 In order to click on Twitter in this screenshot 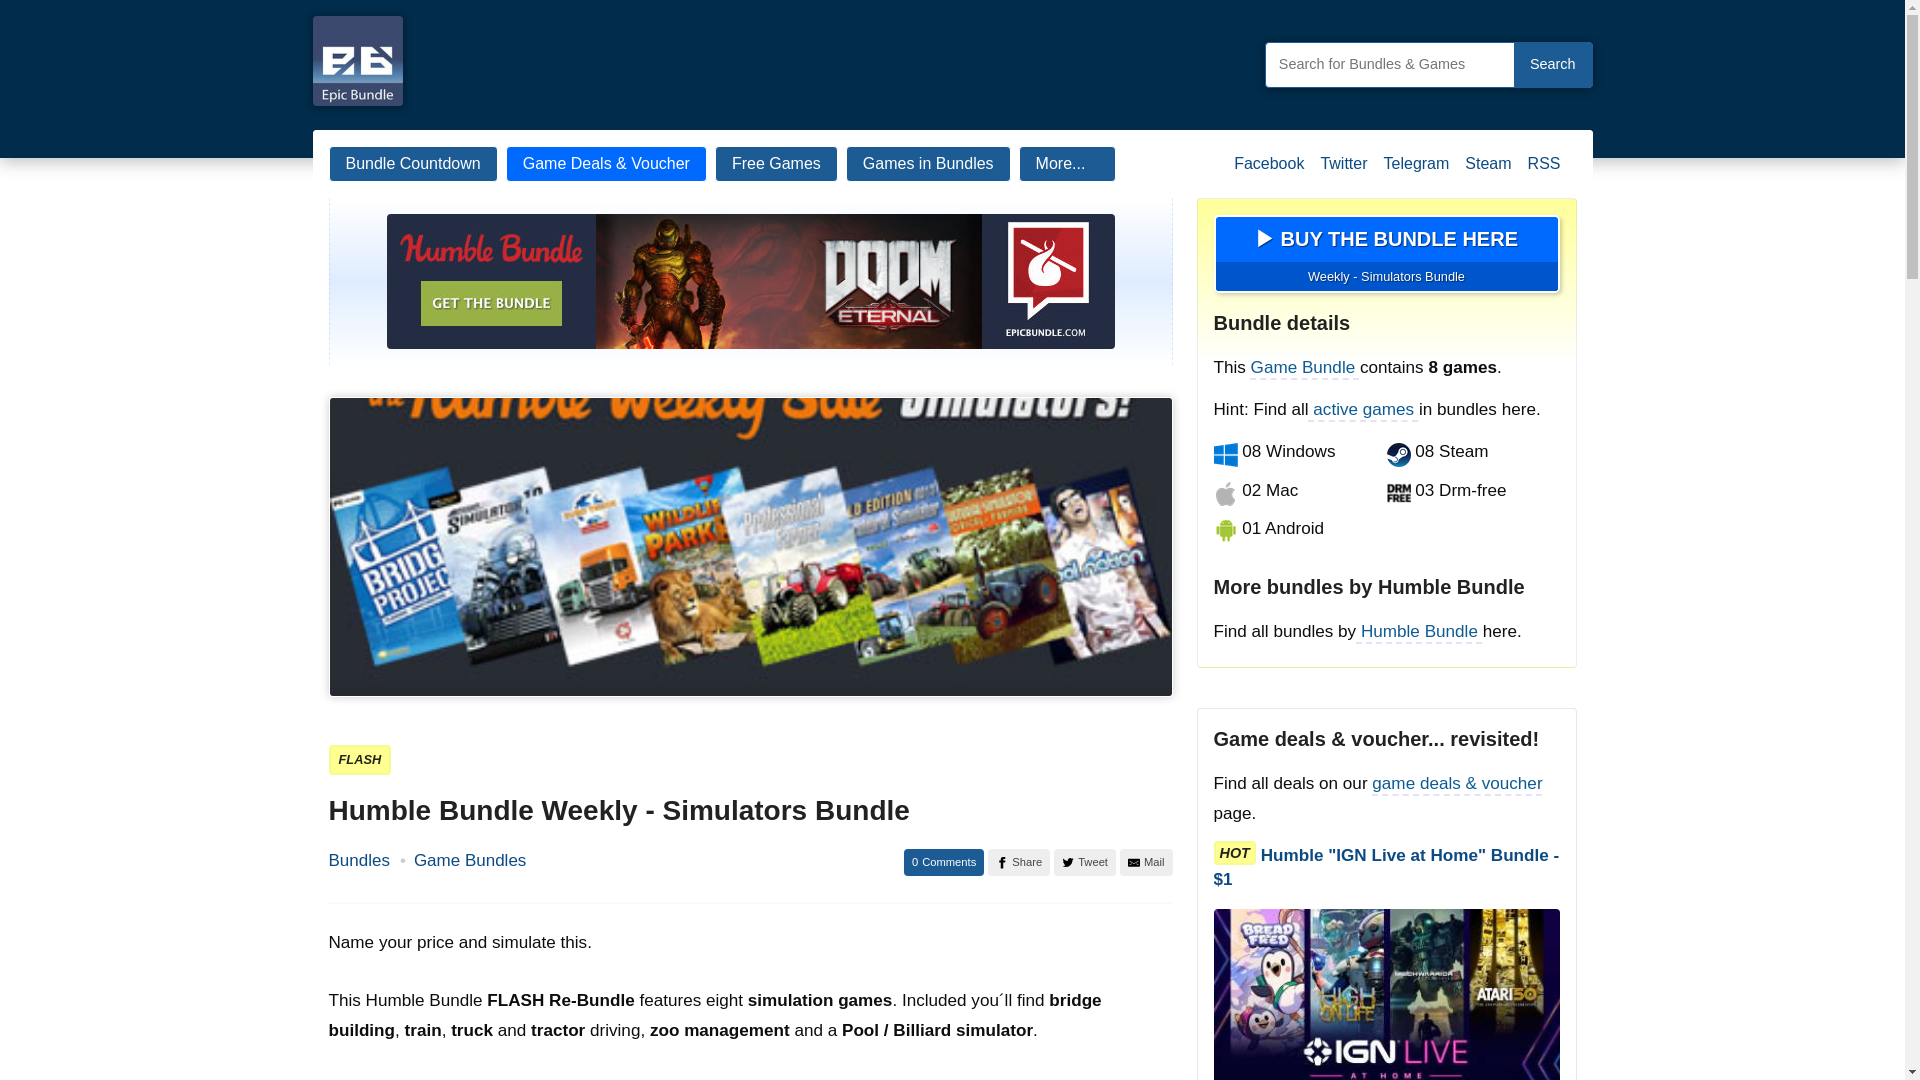, I will do `click(1342, 171)`.